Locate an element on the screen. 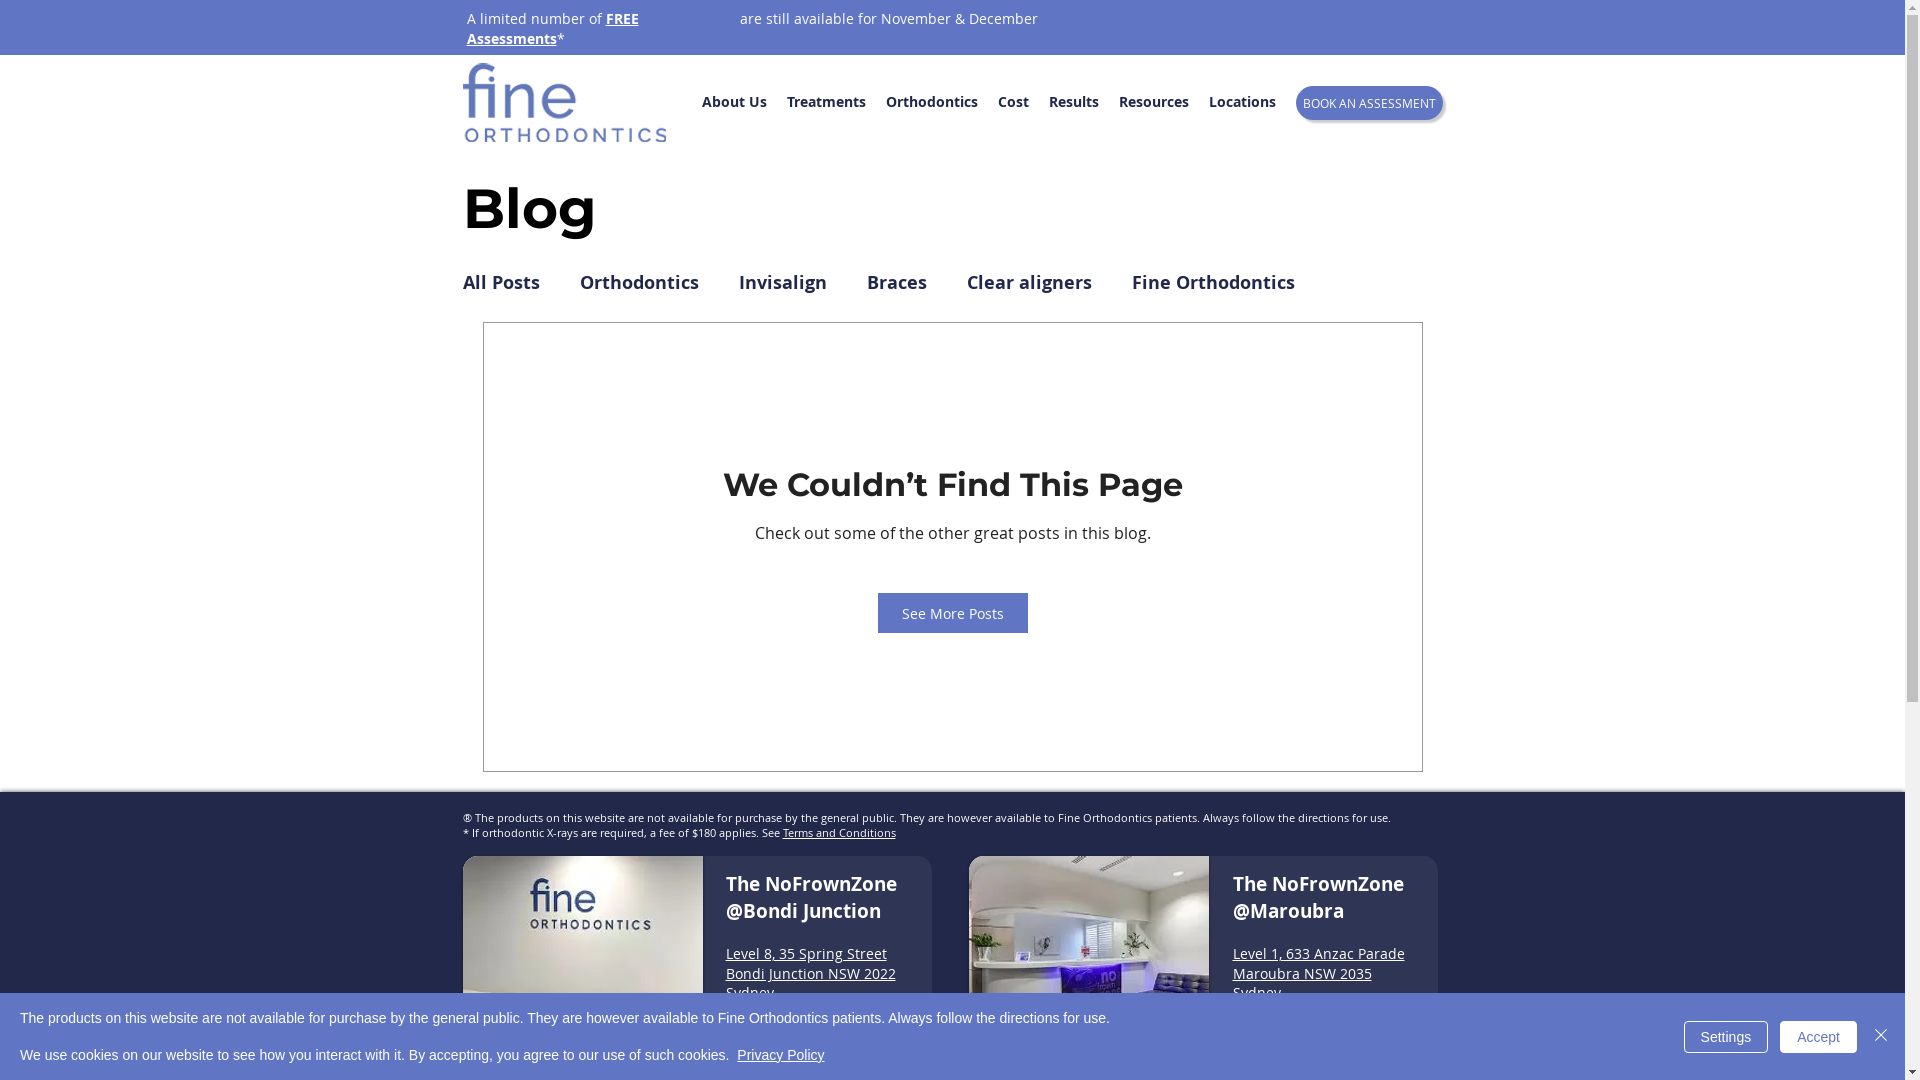  Cost is located at coordinates (1013, 102).